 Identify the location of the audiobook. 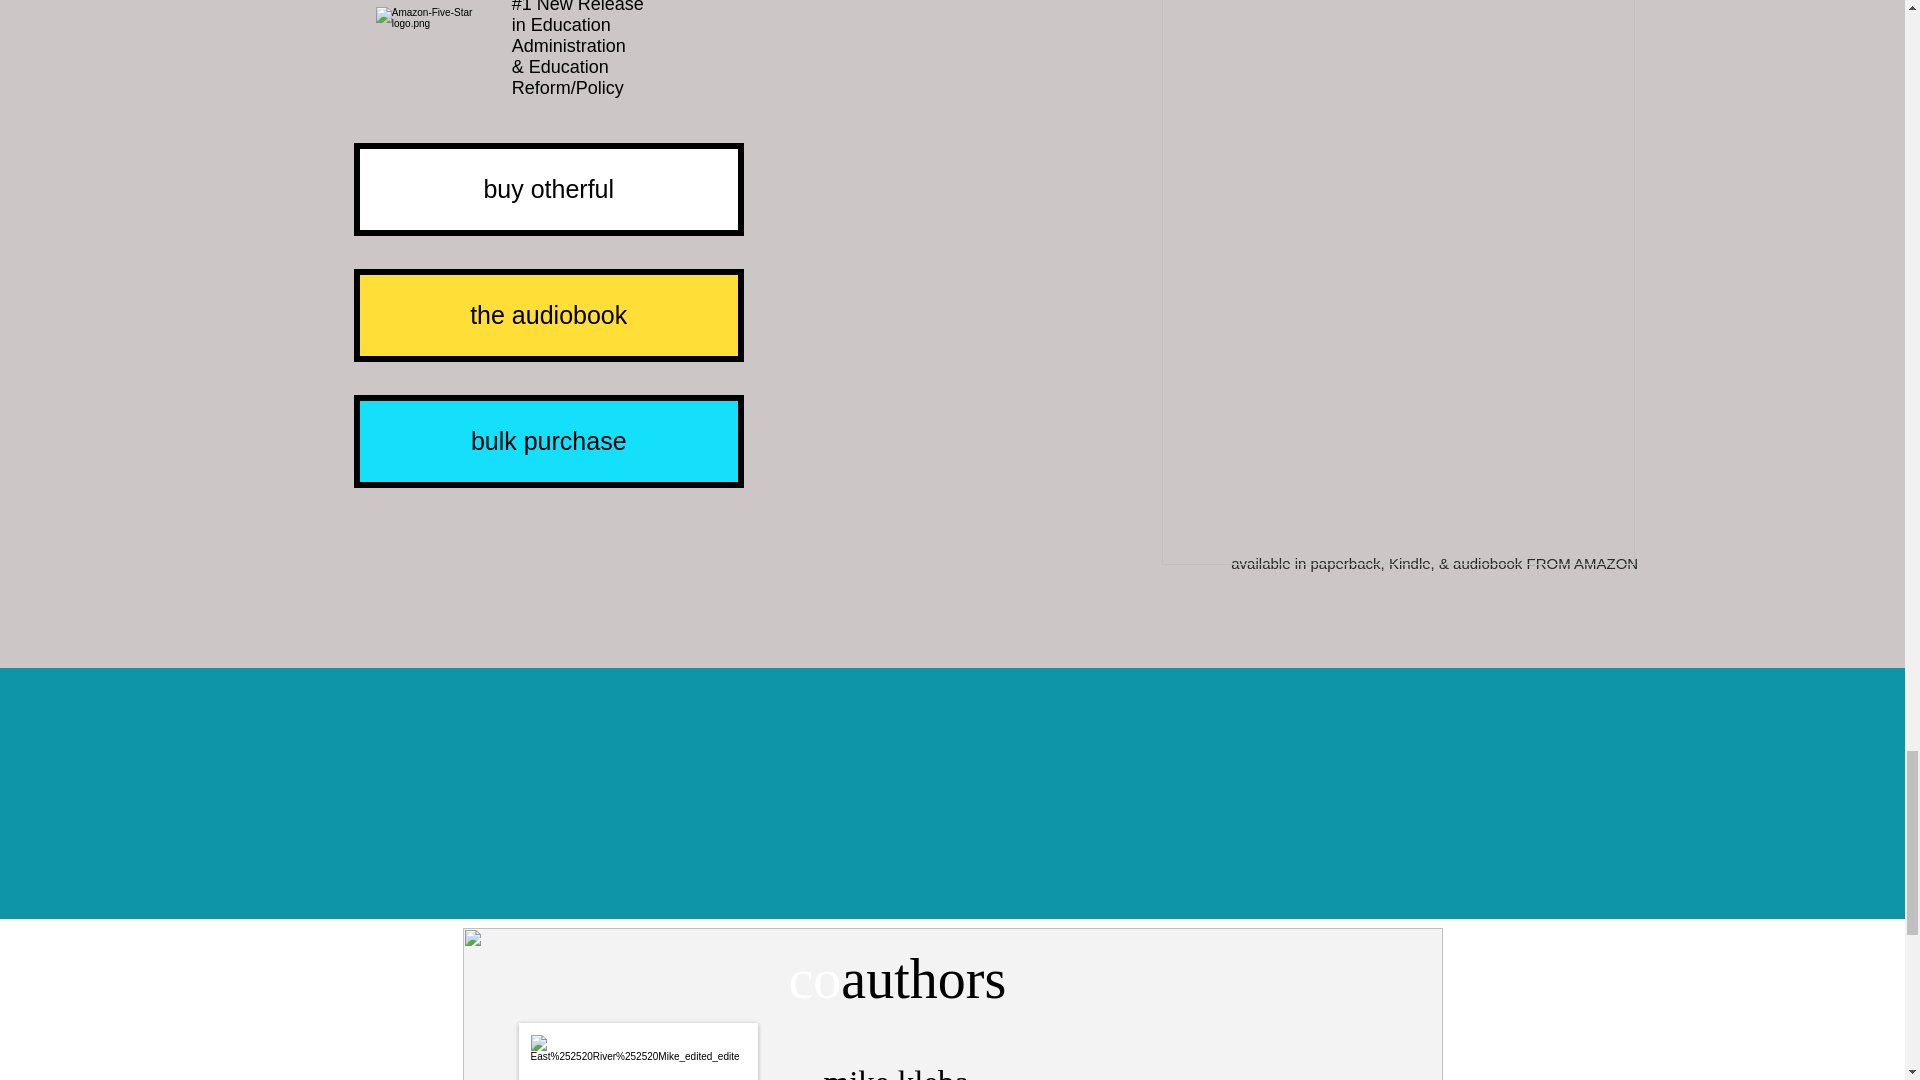
(548, 314).